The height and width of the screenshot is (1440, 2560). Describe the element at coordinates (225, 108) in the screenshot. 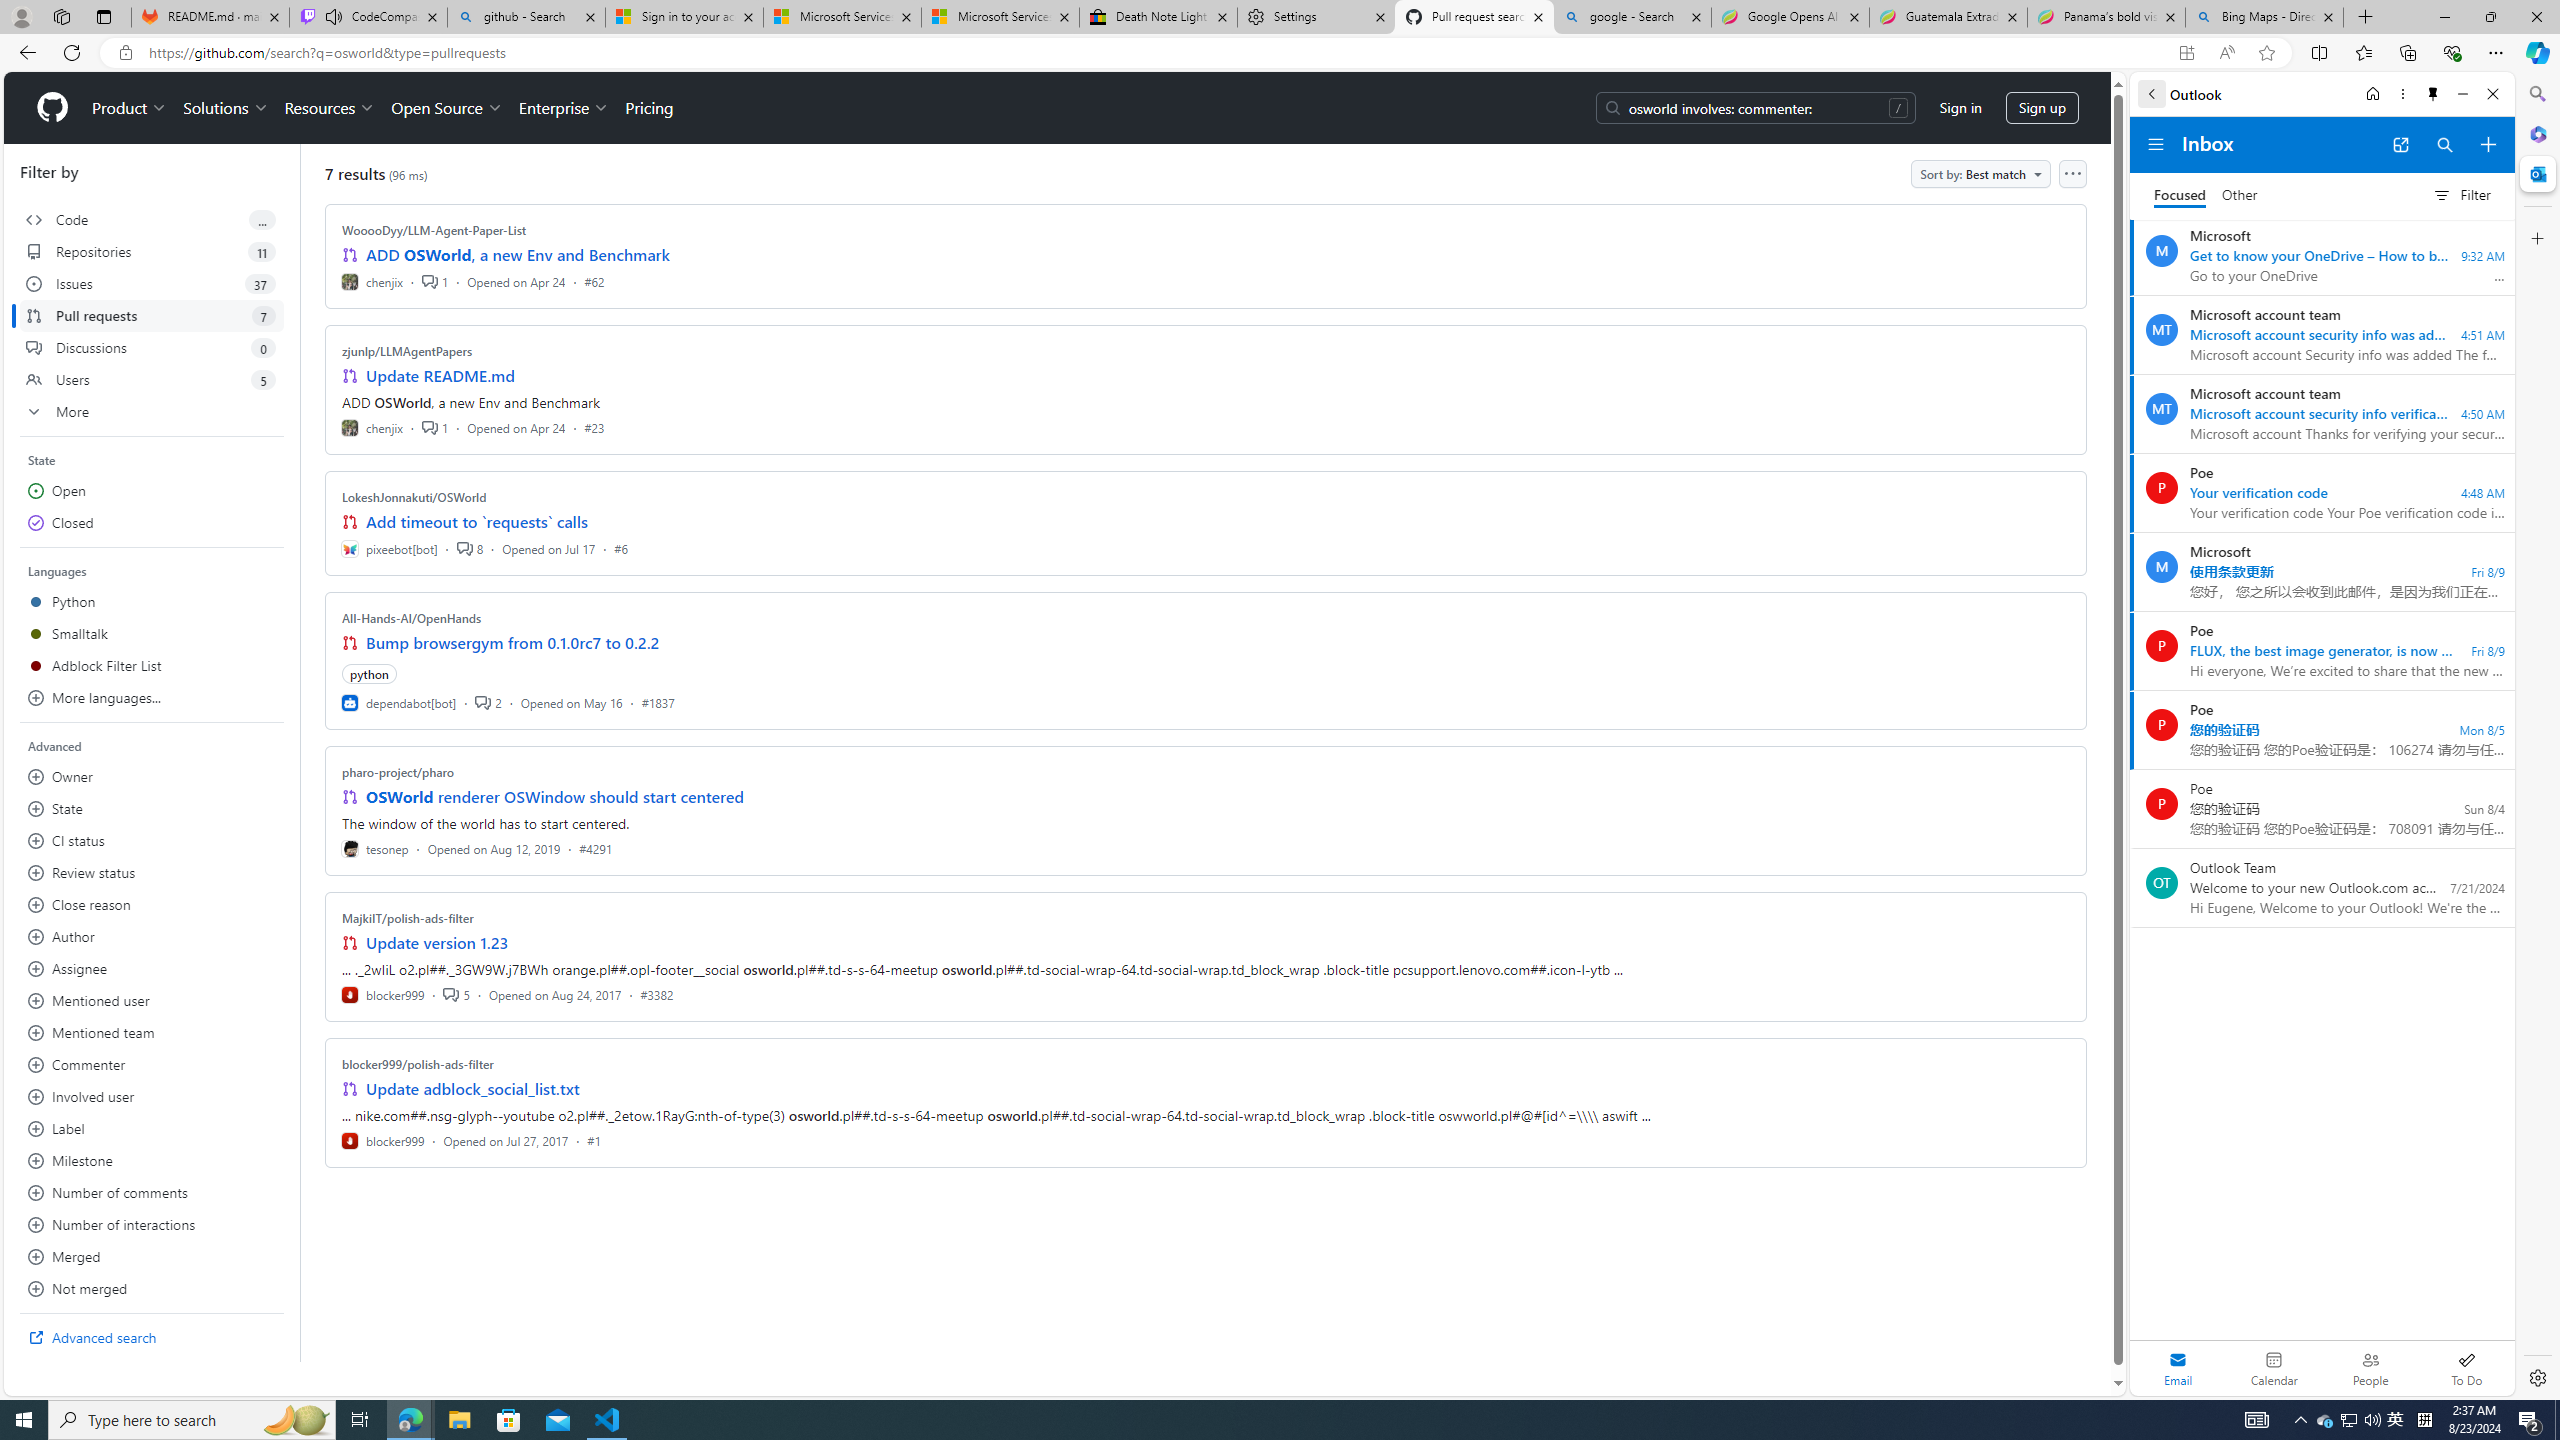

I see `Solutions` at that location.